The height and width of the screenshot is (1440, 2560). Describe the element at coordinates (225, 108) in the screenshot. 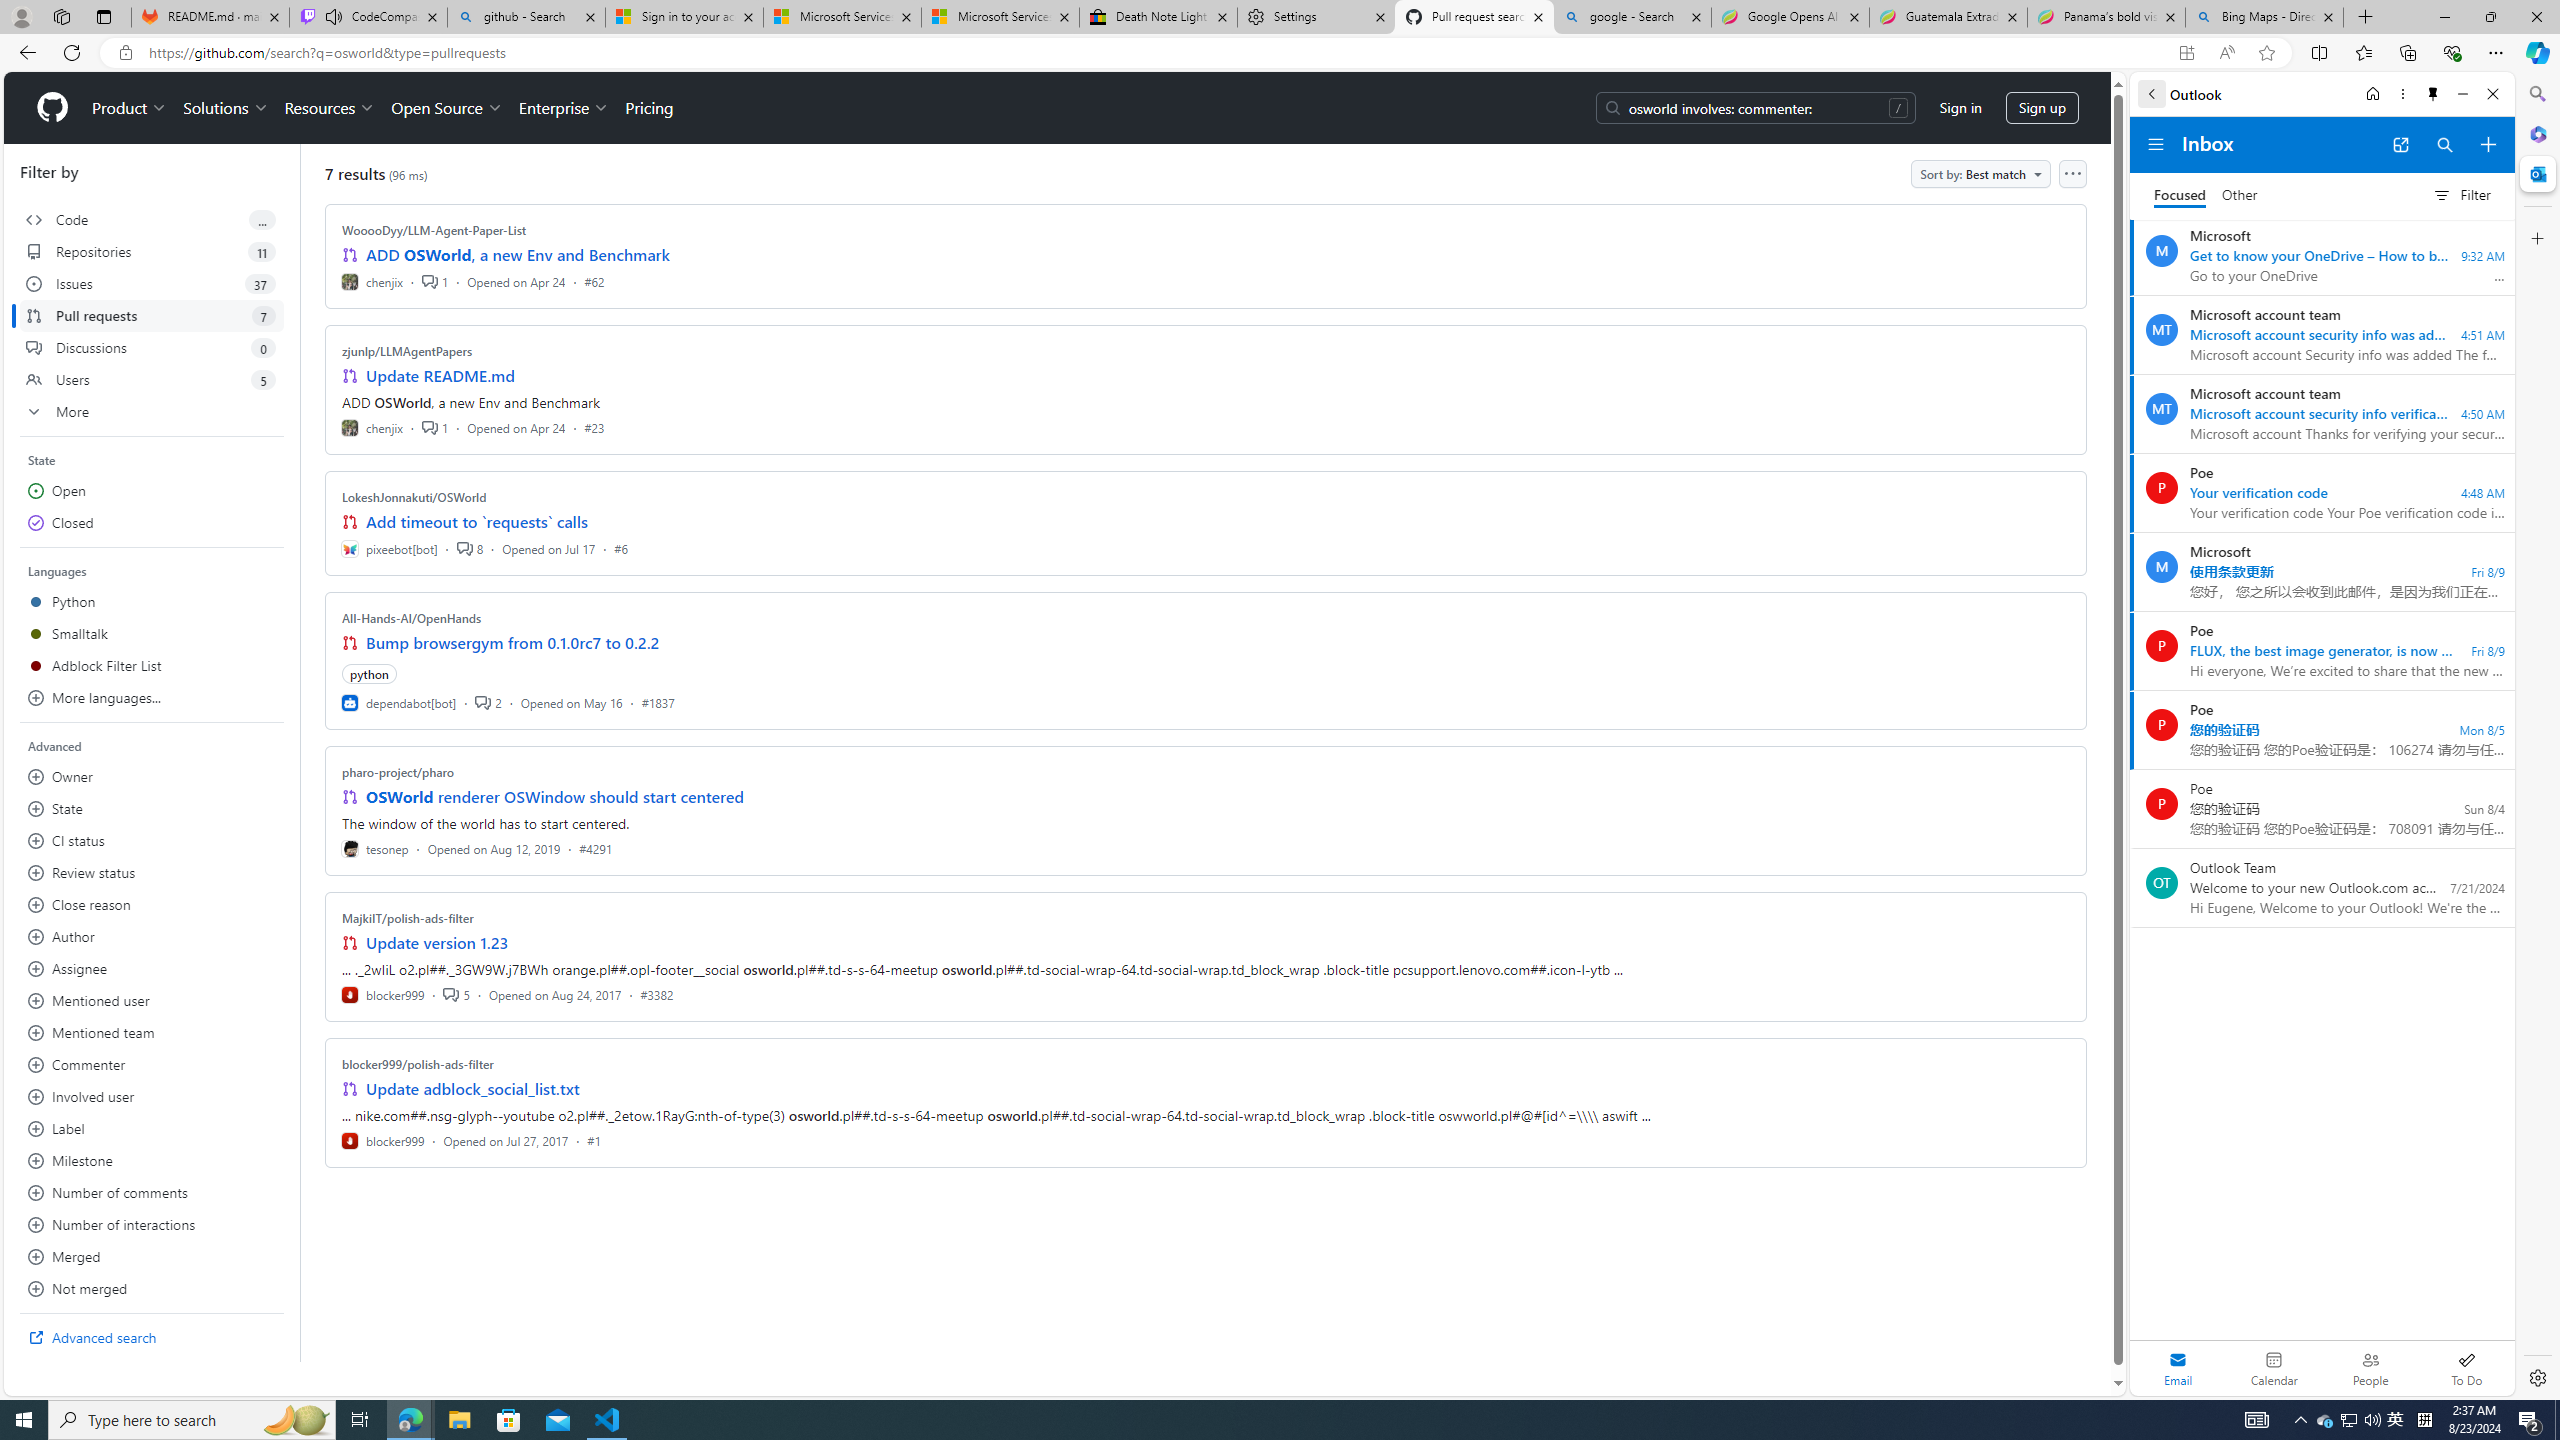

I see `Solutions` at that location.